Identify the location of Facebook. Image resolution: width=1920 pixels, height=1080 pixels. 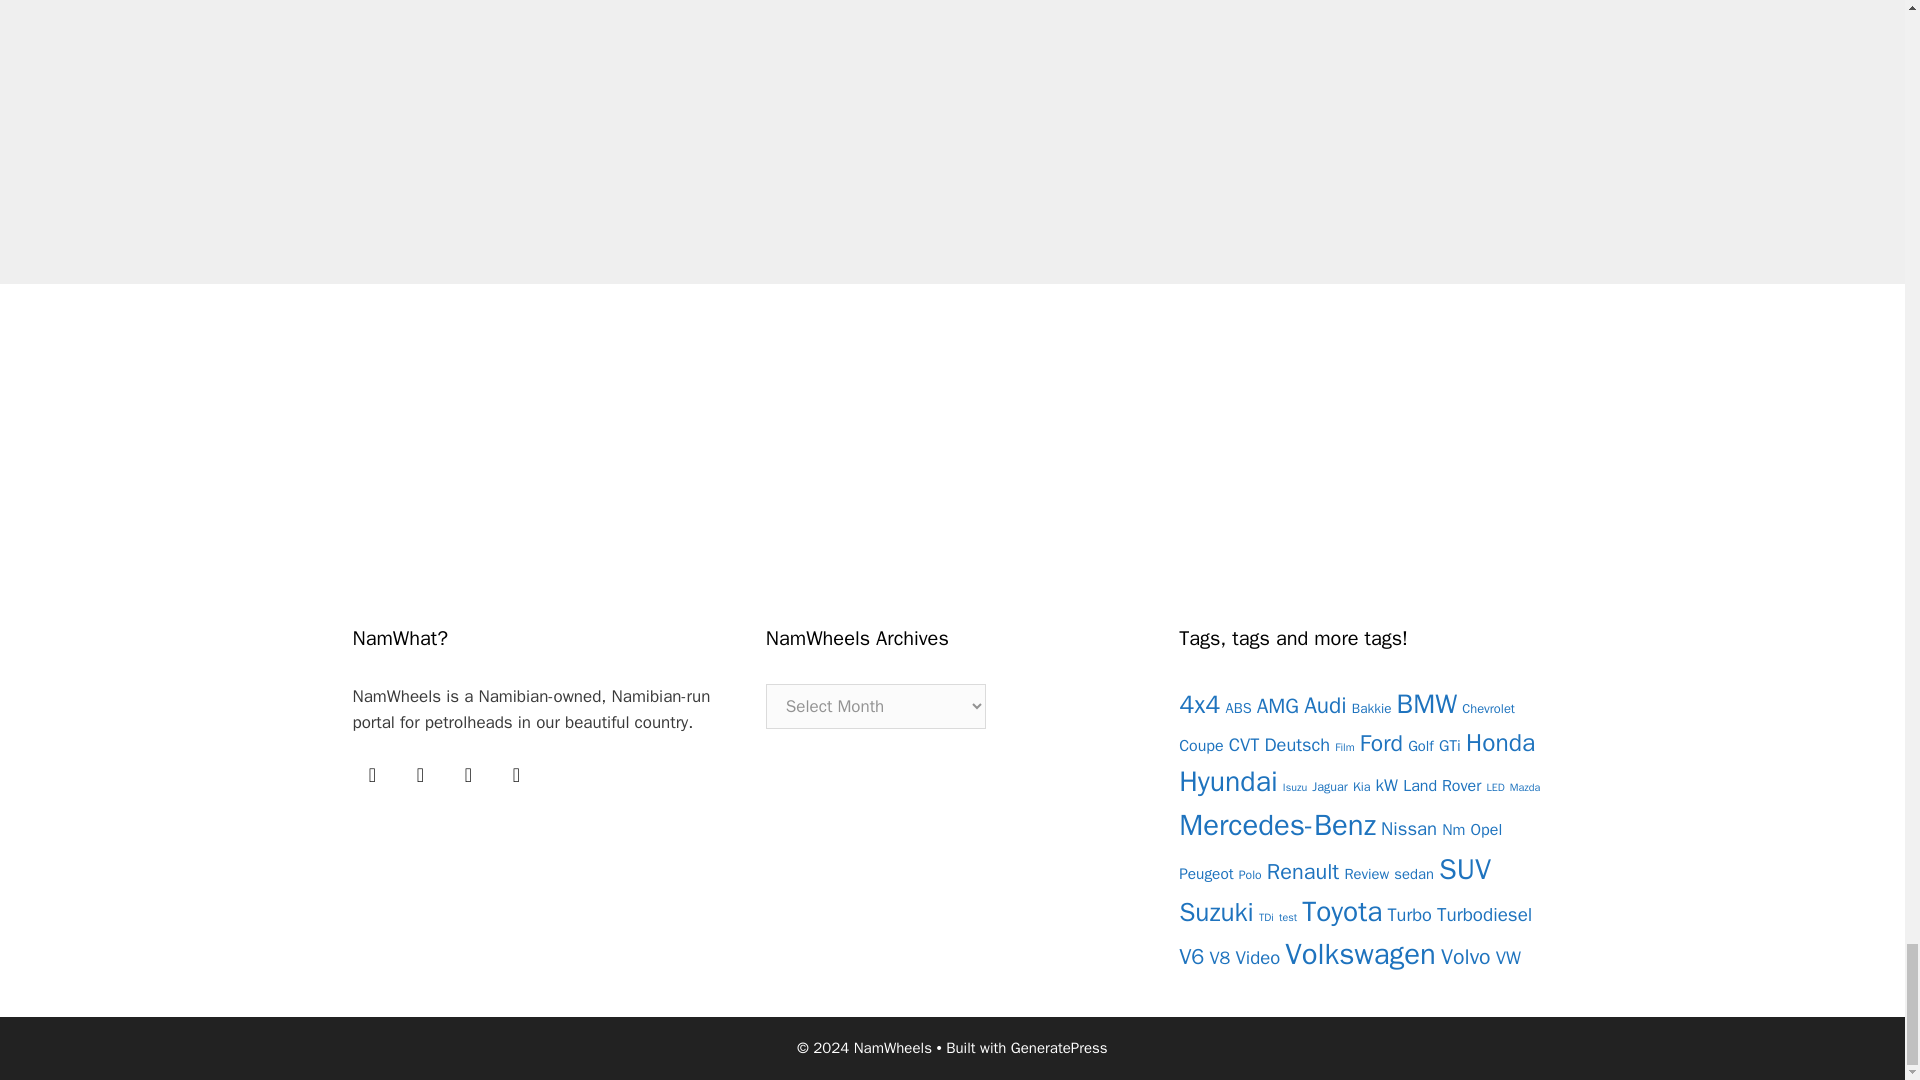
(371, 774).